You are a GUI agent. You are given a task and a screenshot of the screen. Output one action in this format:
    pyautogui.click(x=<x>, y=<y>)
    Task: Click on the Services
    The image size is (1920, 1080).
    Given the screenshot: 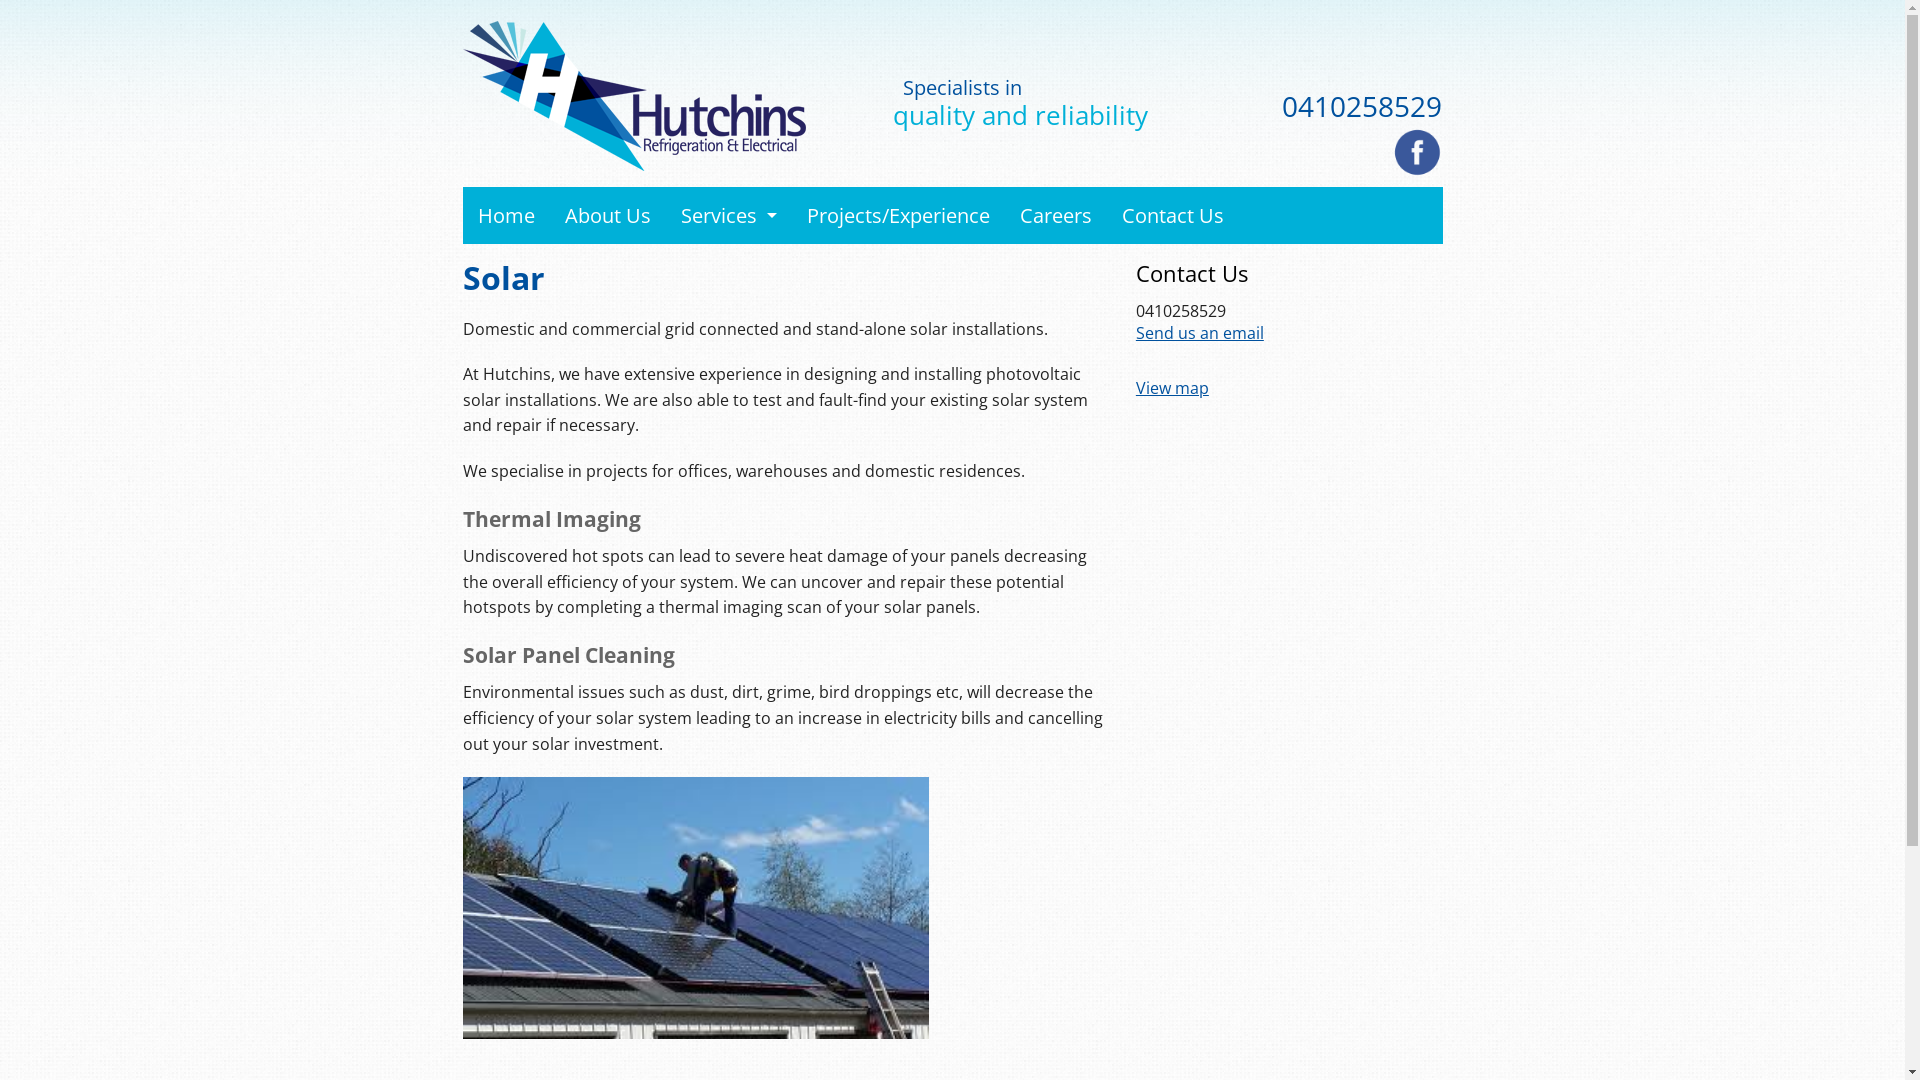 What is the action you would take?
    pyautogui.click(x=729, y=215)
    